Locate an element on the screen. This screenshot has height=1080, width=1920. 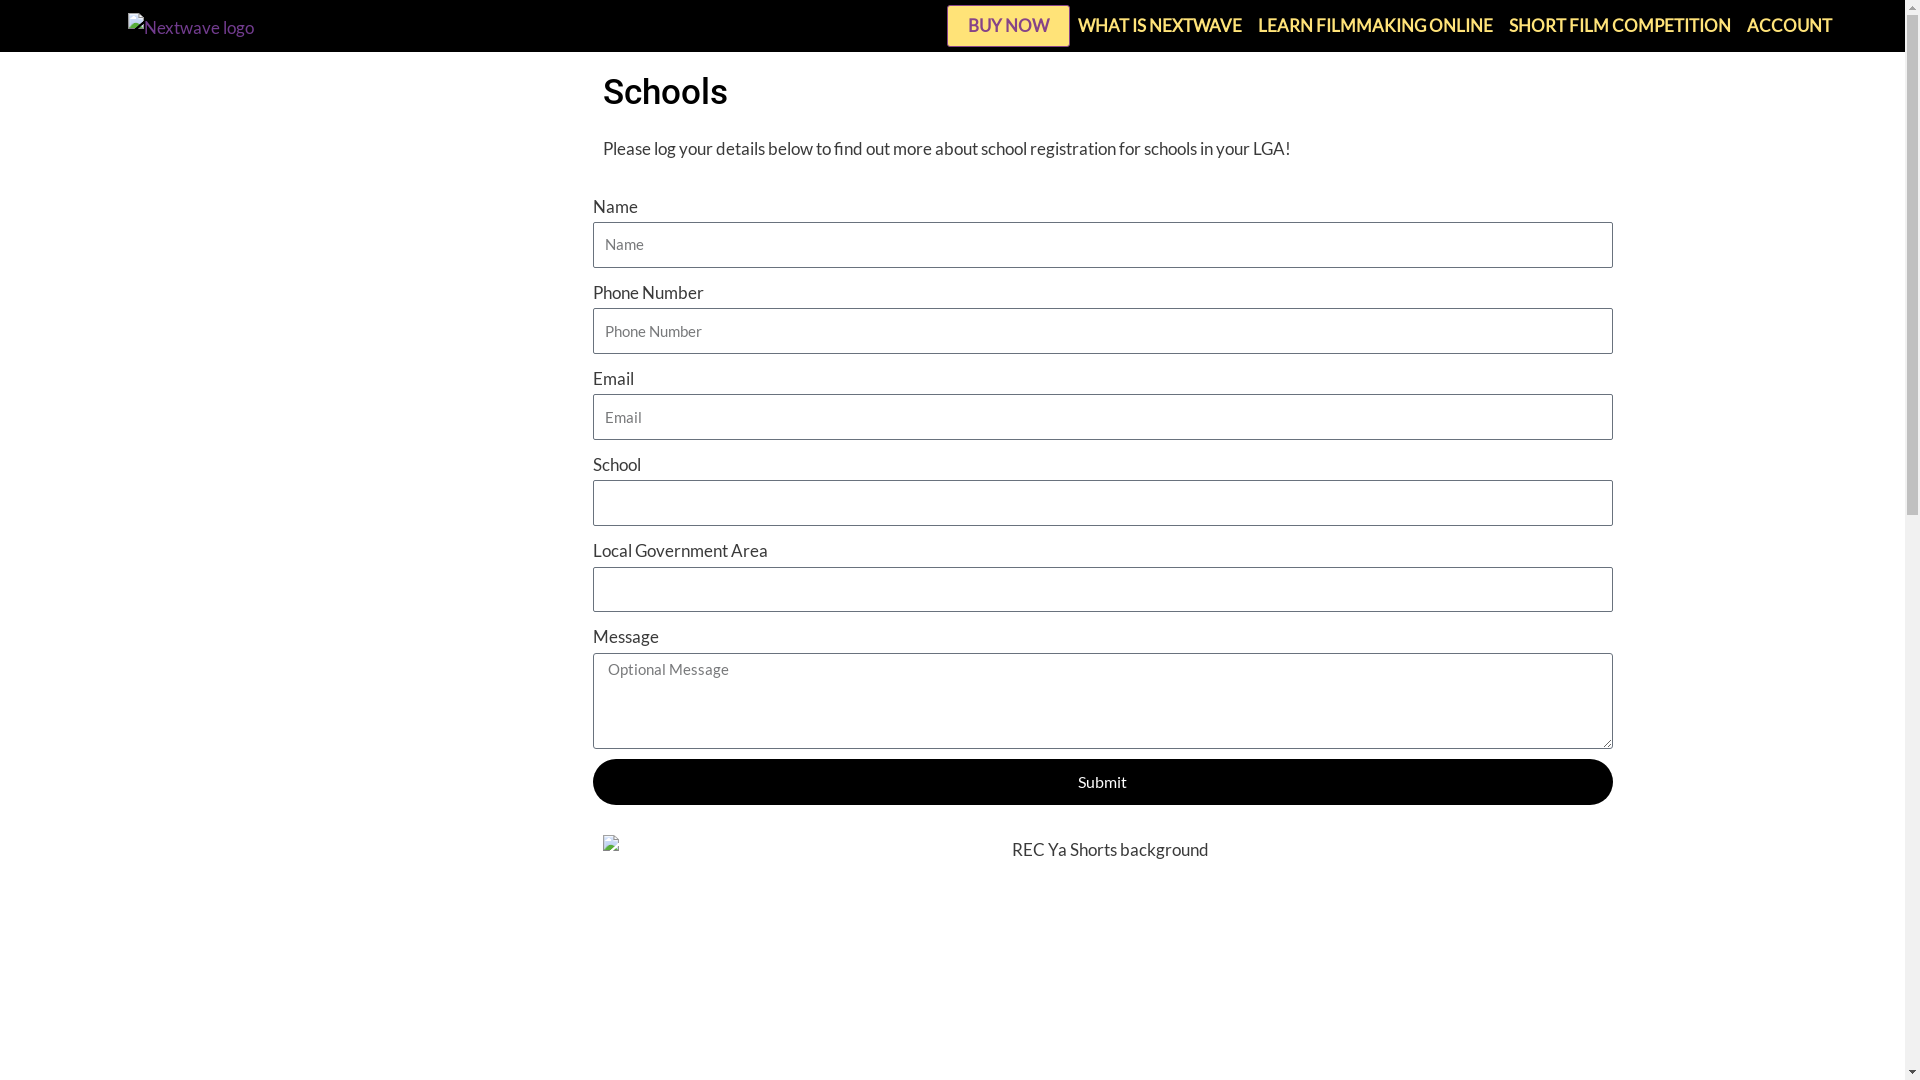
SHORT FILM COMPETITION is located at coordinates (1620, 26).